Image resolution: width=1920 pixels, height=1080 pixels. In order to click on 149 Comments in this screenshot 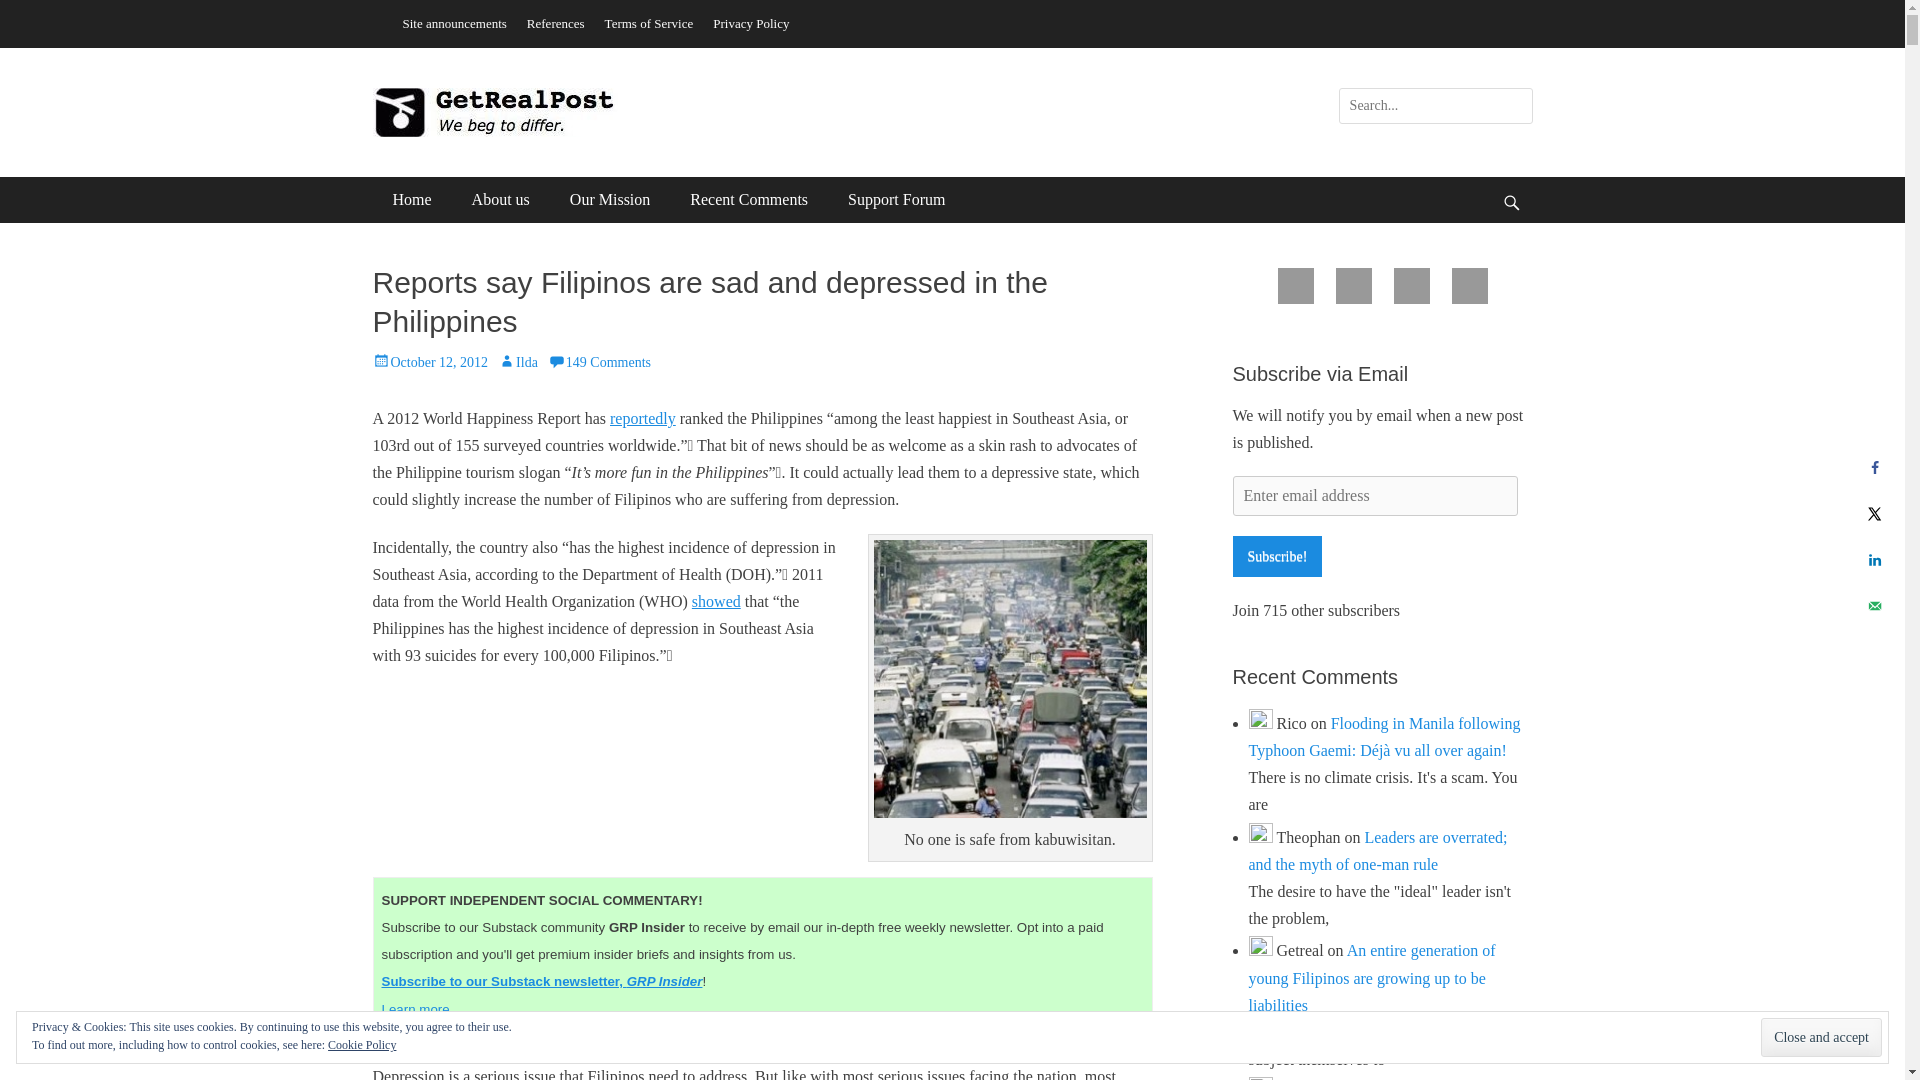, I will do `click(598, 362)`.